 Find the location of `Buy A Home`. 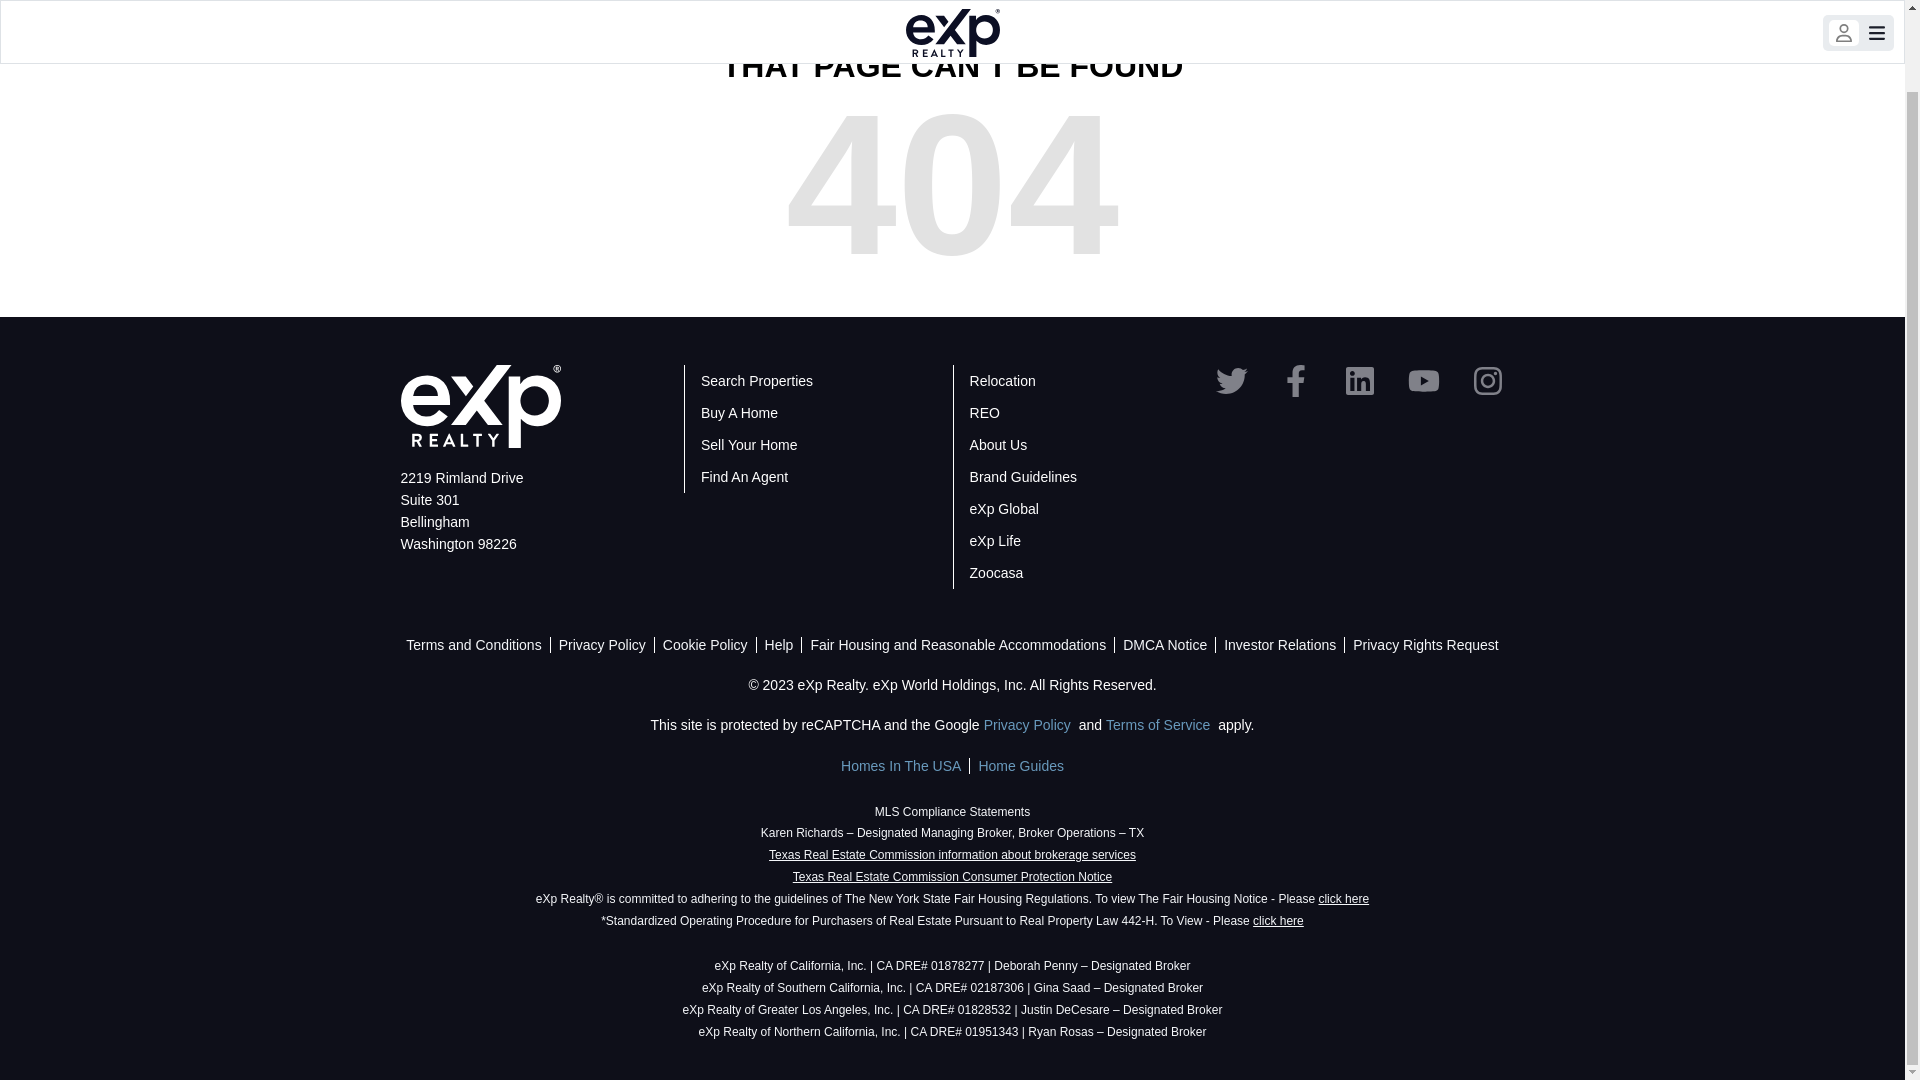

Buy A Home is located at coordinates (738, 413).